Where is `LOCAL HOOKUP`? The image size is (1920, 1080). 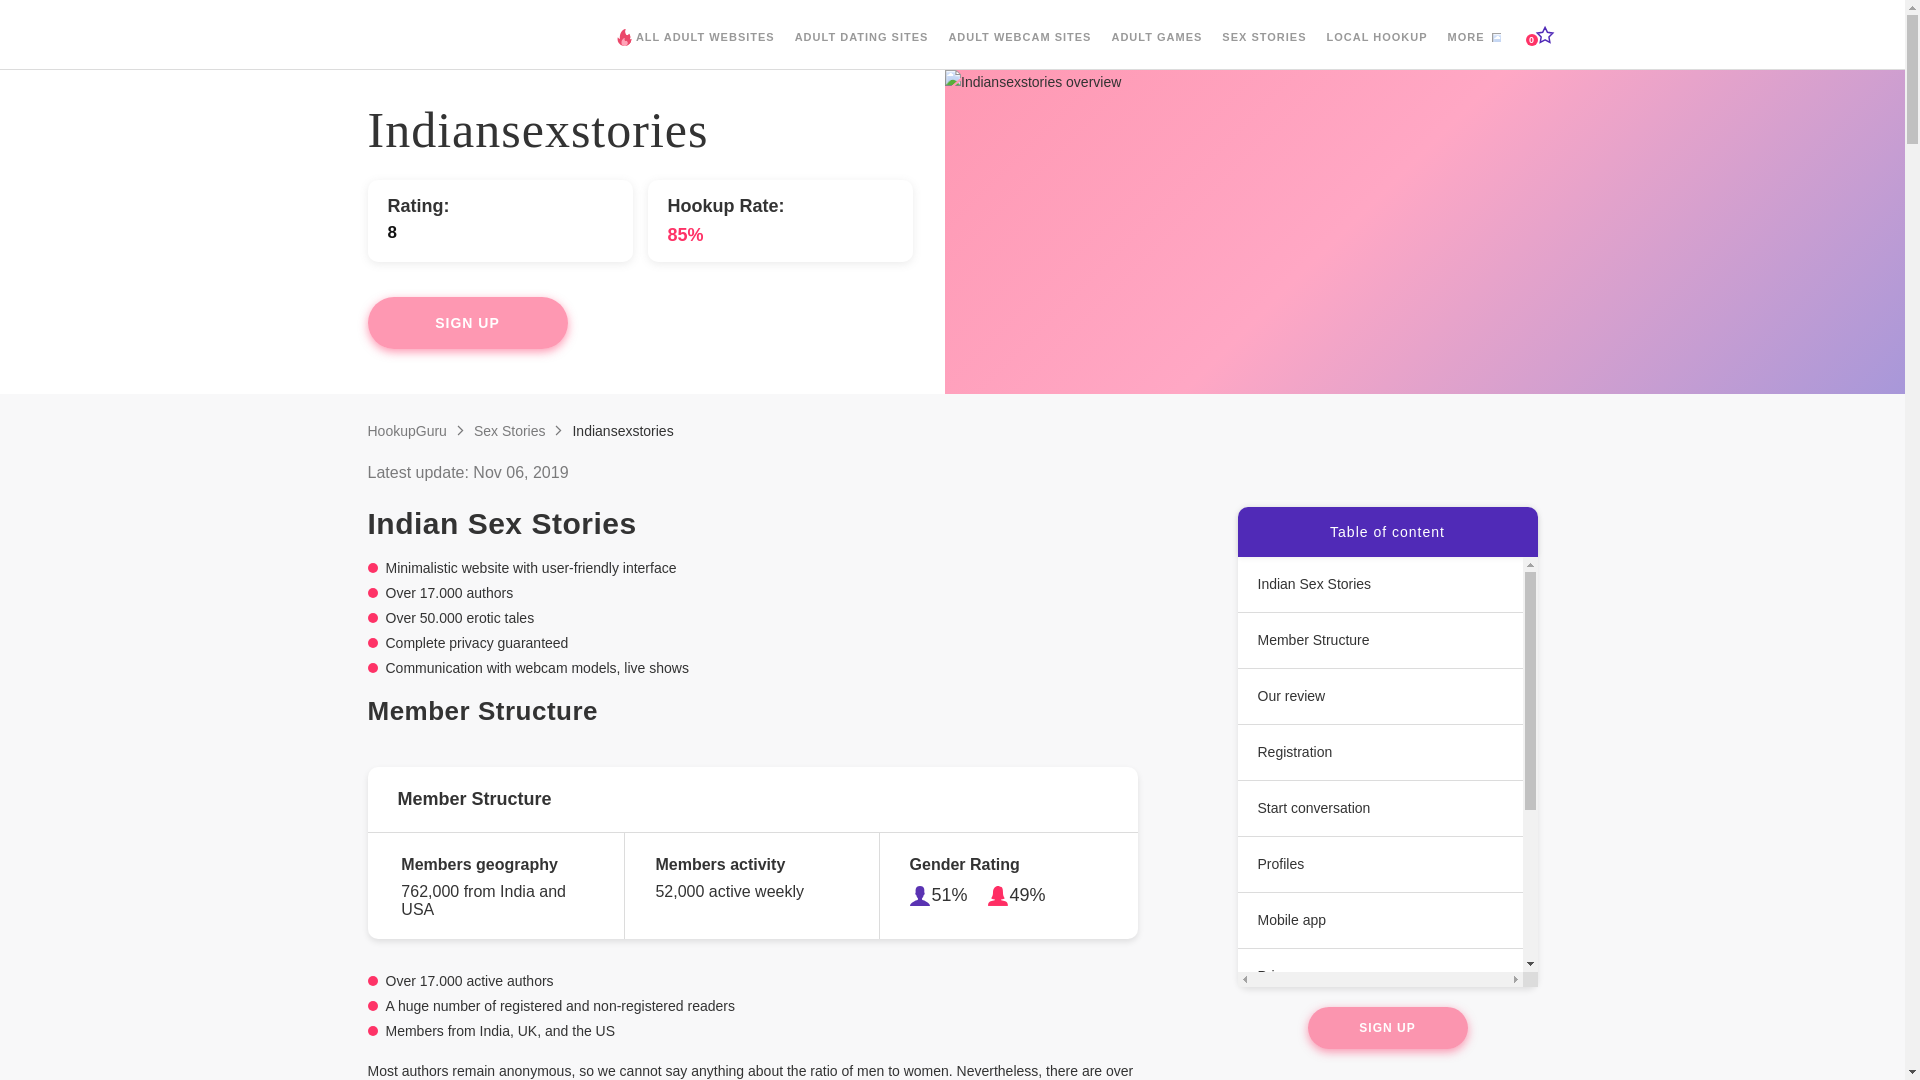 LOCAL HOOKUP is located at coordinates (1376, 51).